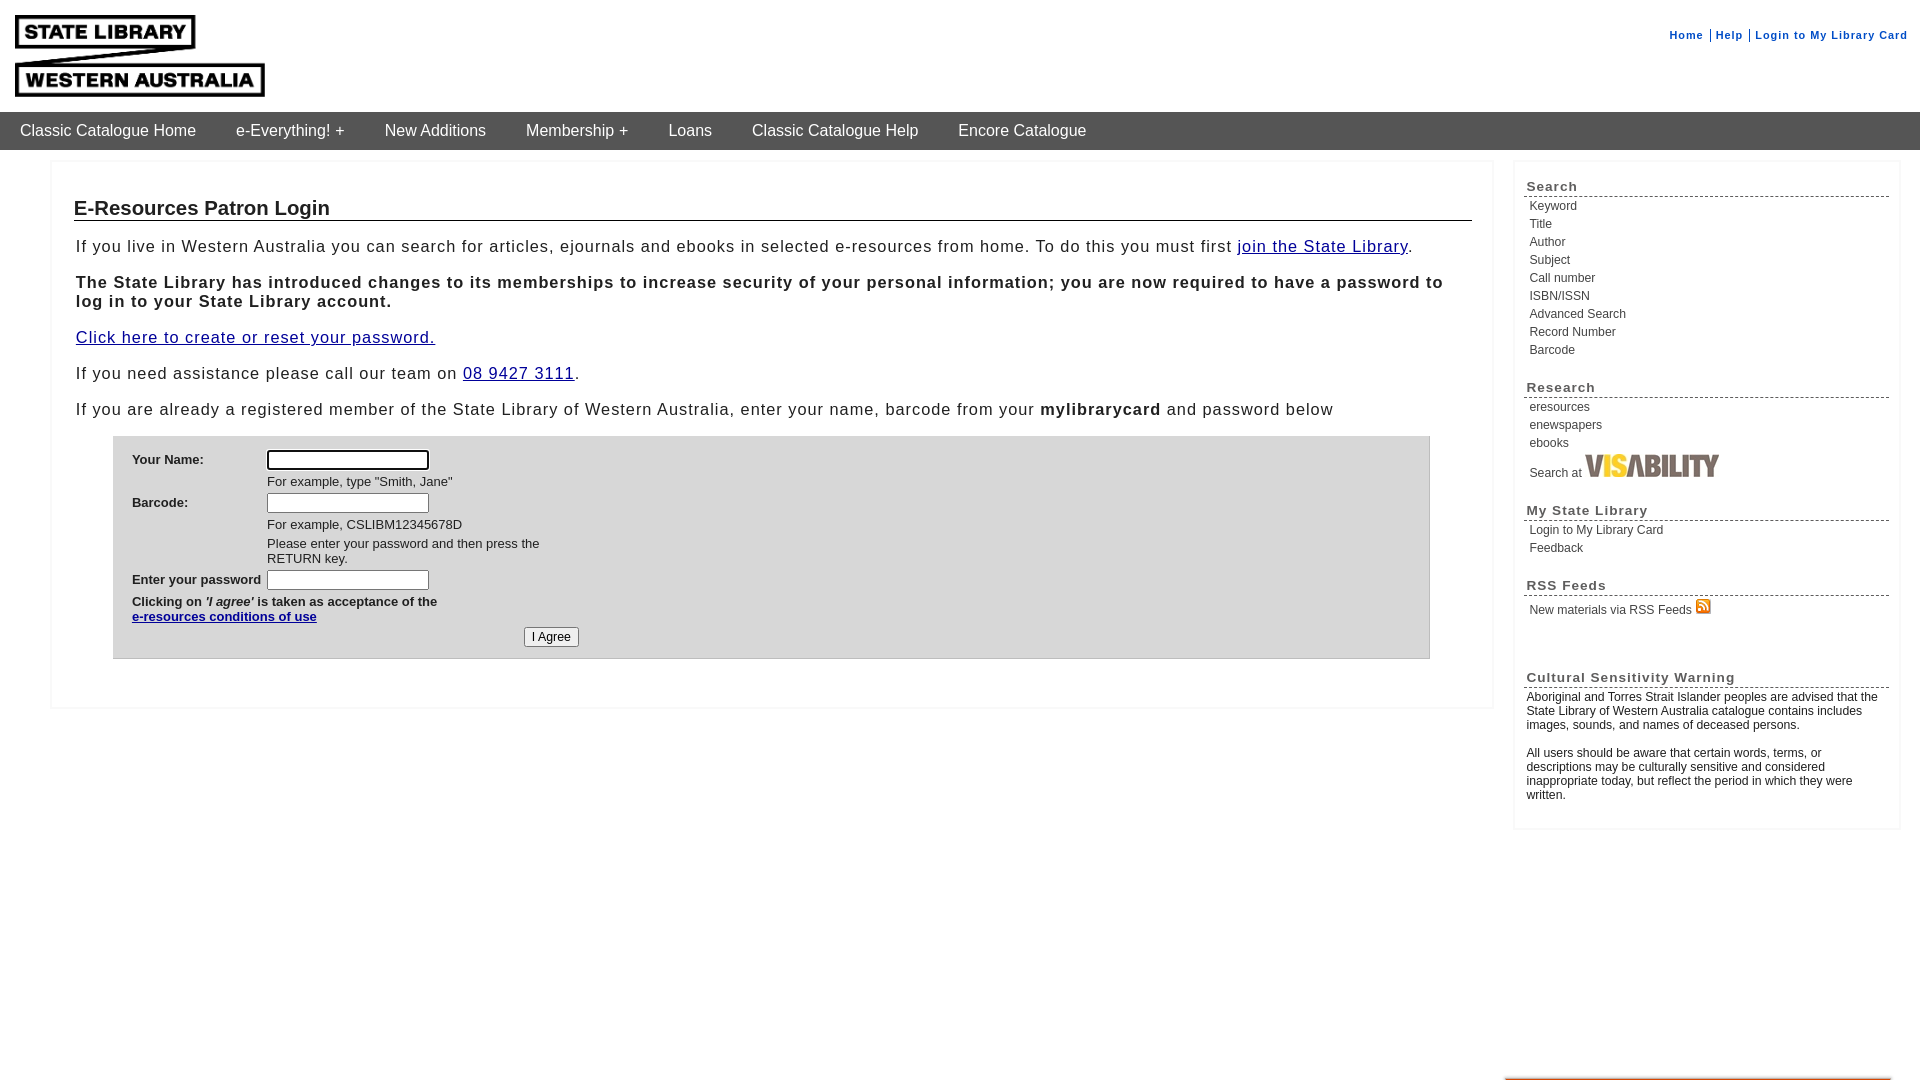  I want to click on join the State Library, so click(1322, 246).